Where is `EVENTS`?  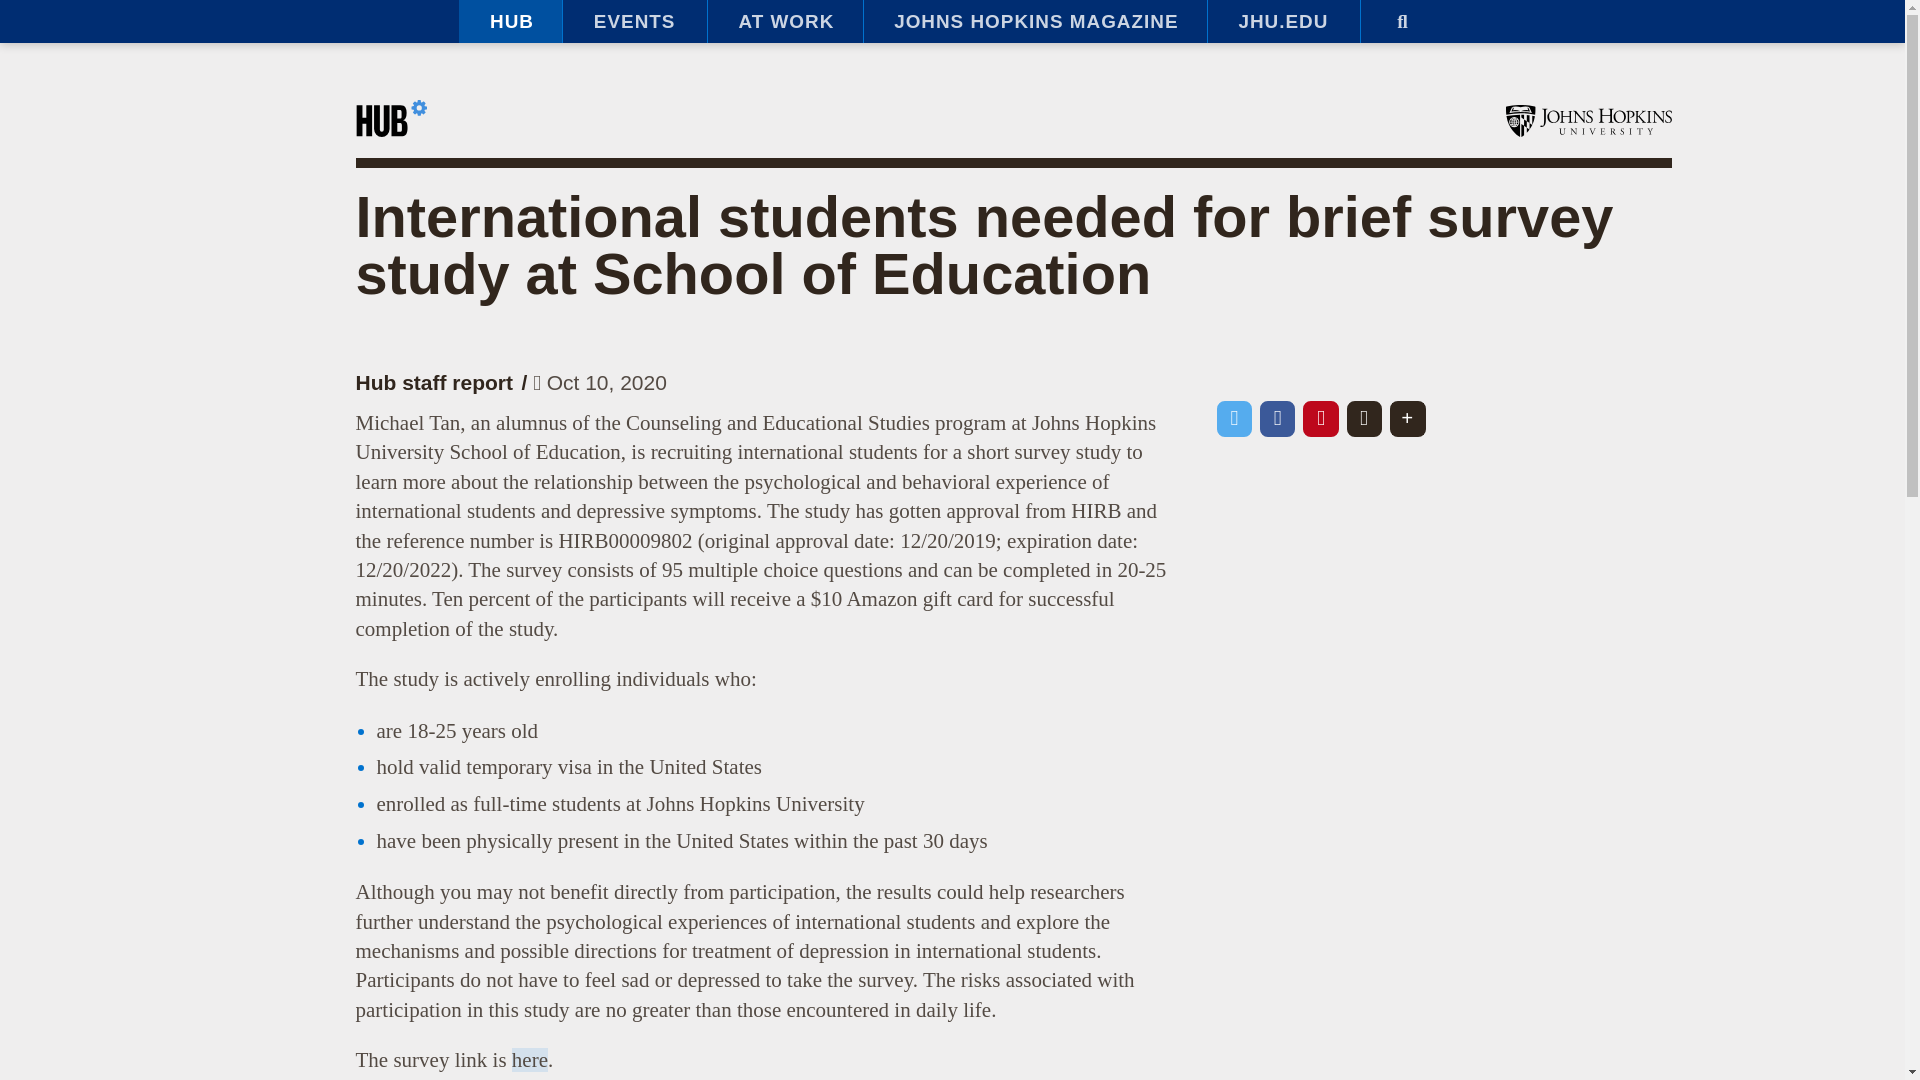 EVENTS is located at coordinates (634, 22).